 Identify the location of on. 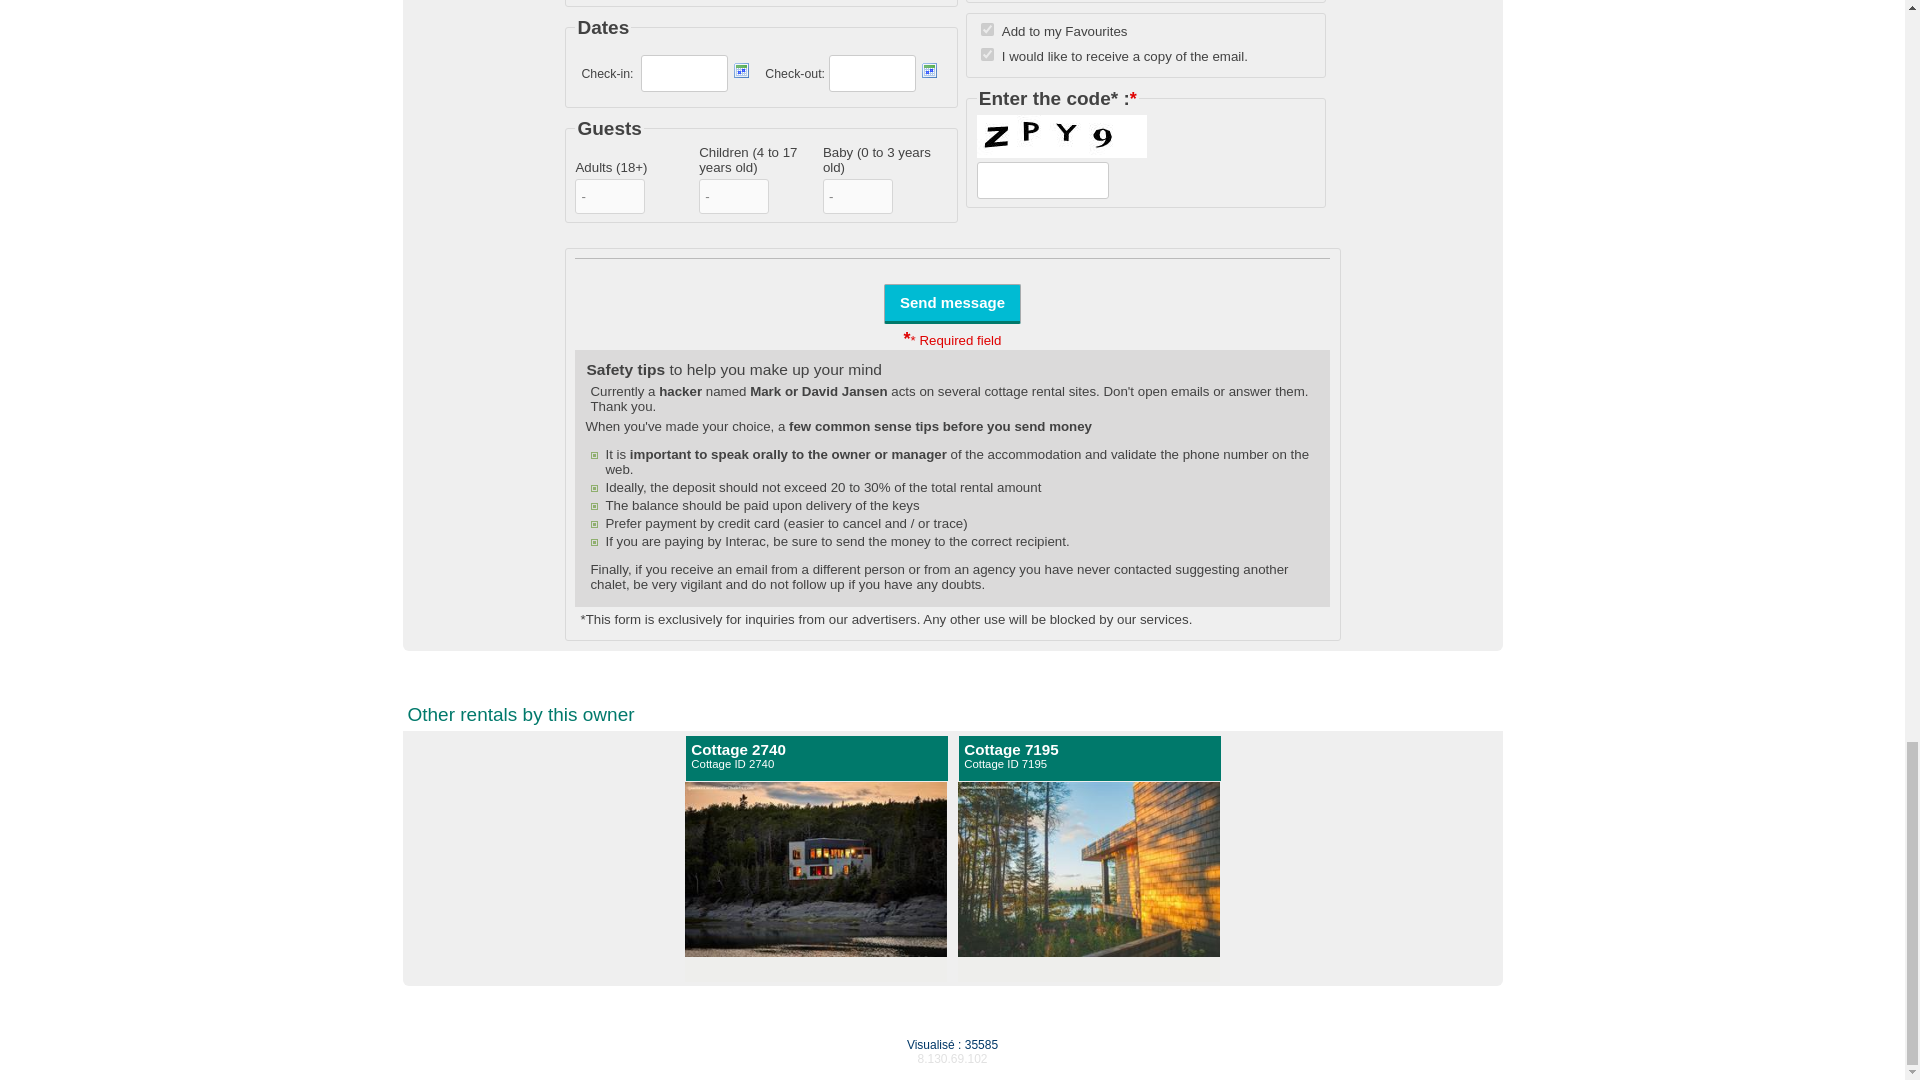
(952, 302).